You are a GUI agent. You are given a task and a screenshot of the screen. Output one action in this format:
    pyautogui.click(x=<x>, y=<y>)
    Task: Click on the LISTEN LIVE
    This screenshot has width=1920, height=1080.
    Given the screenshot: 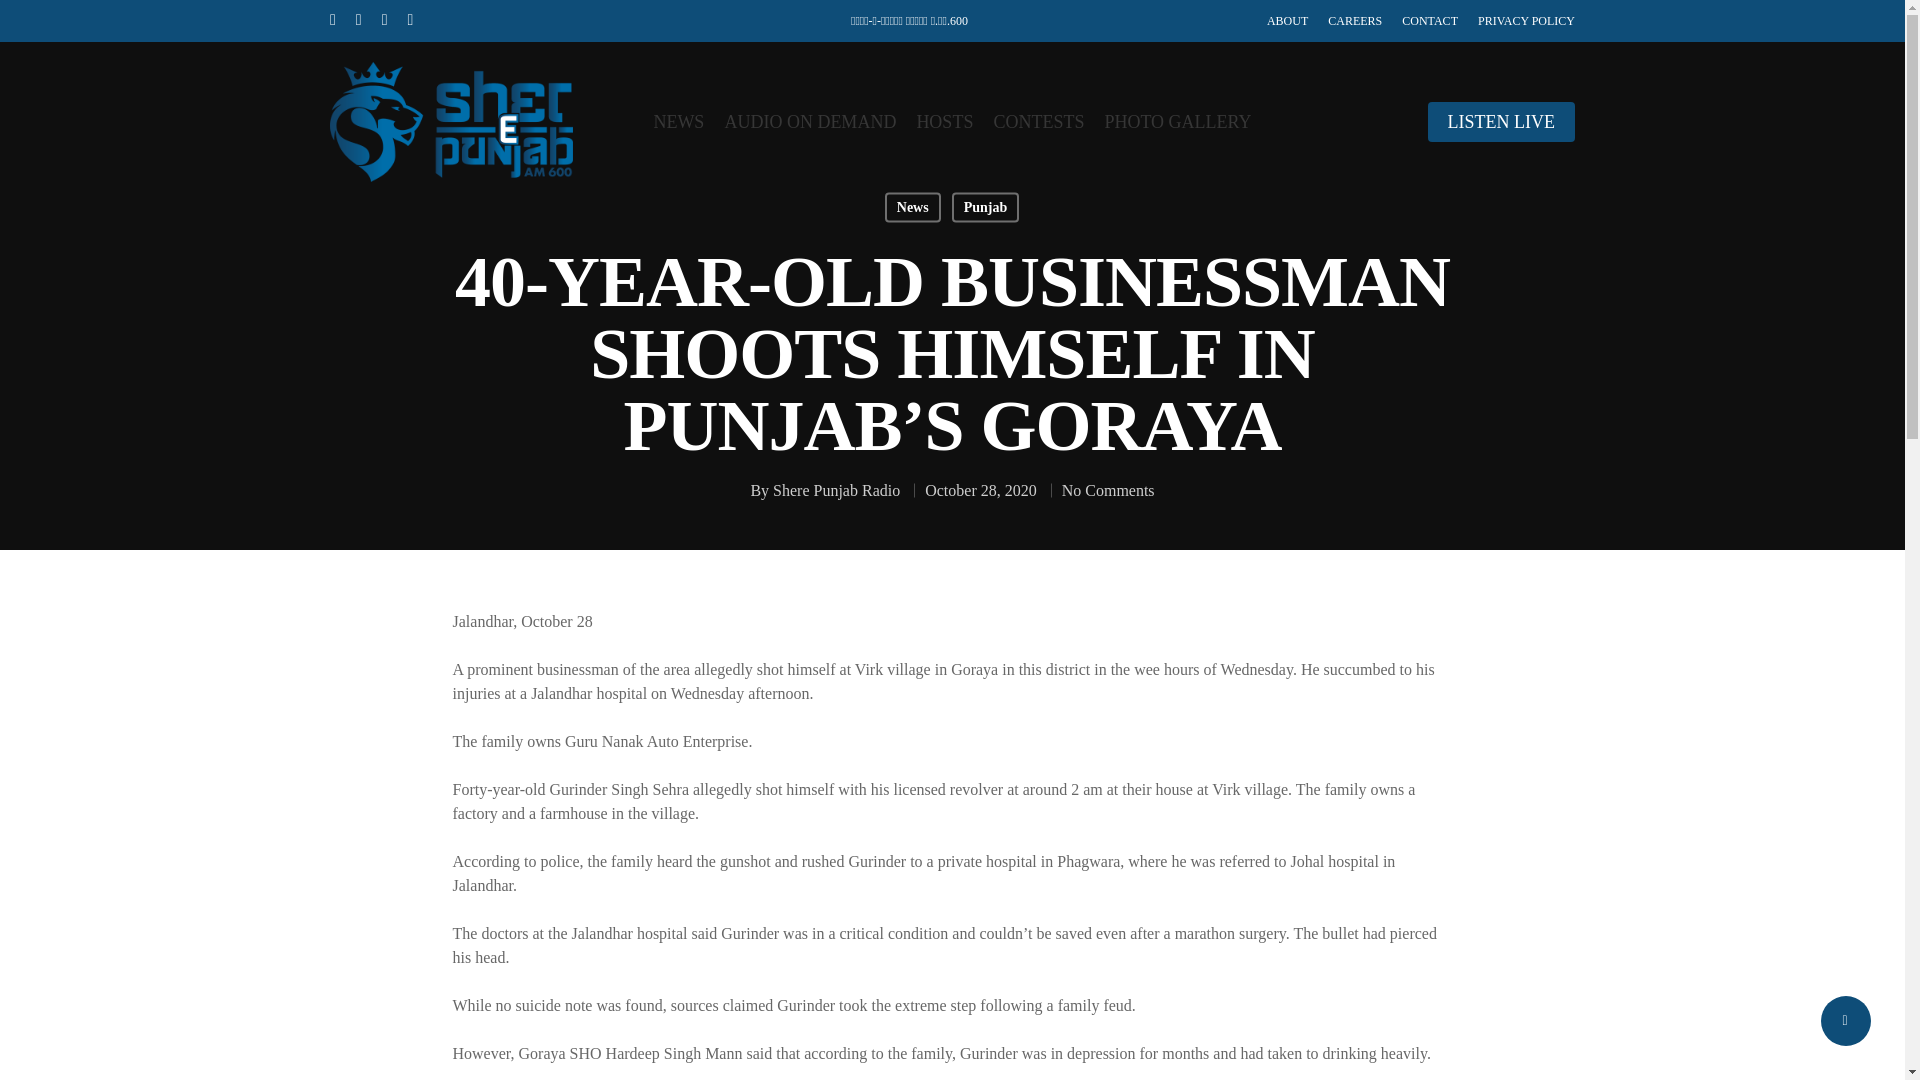 What is the action you would take?
    pyautogui.click(x=1501, y=122)
    